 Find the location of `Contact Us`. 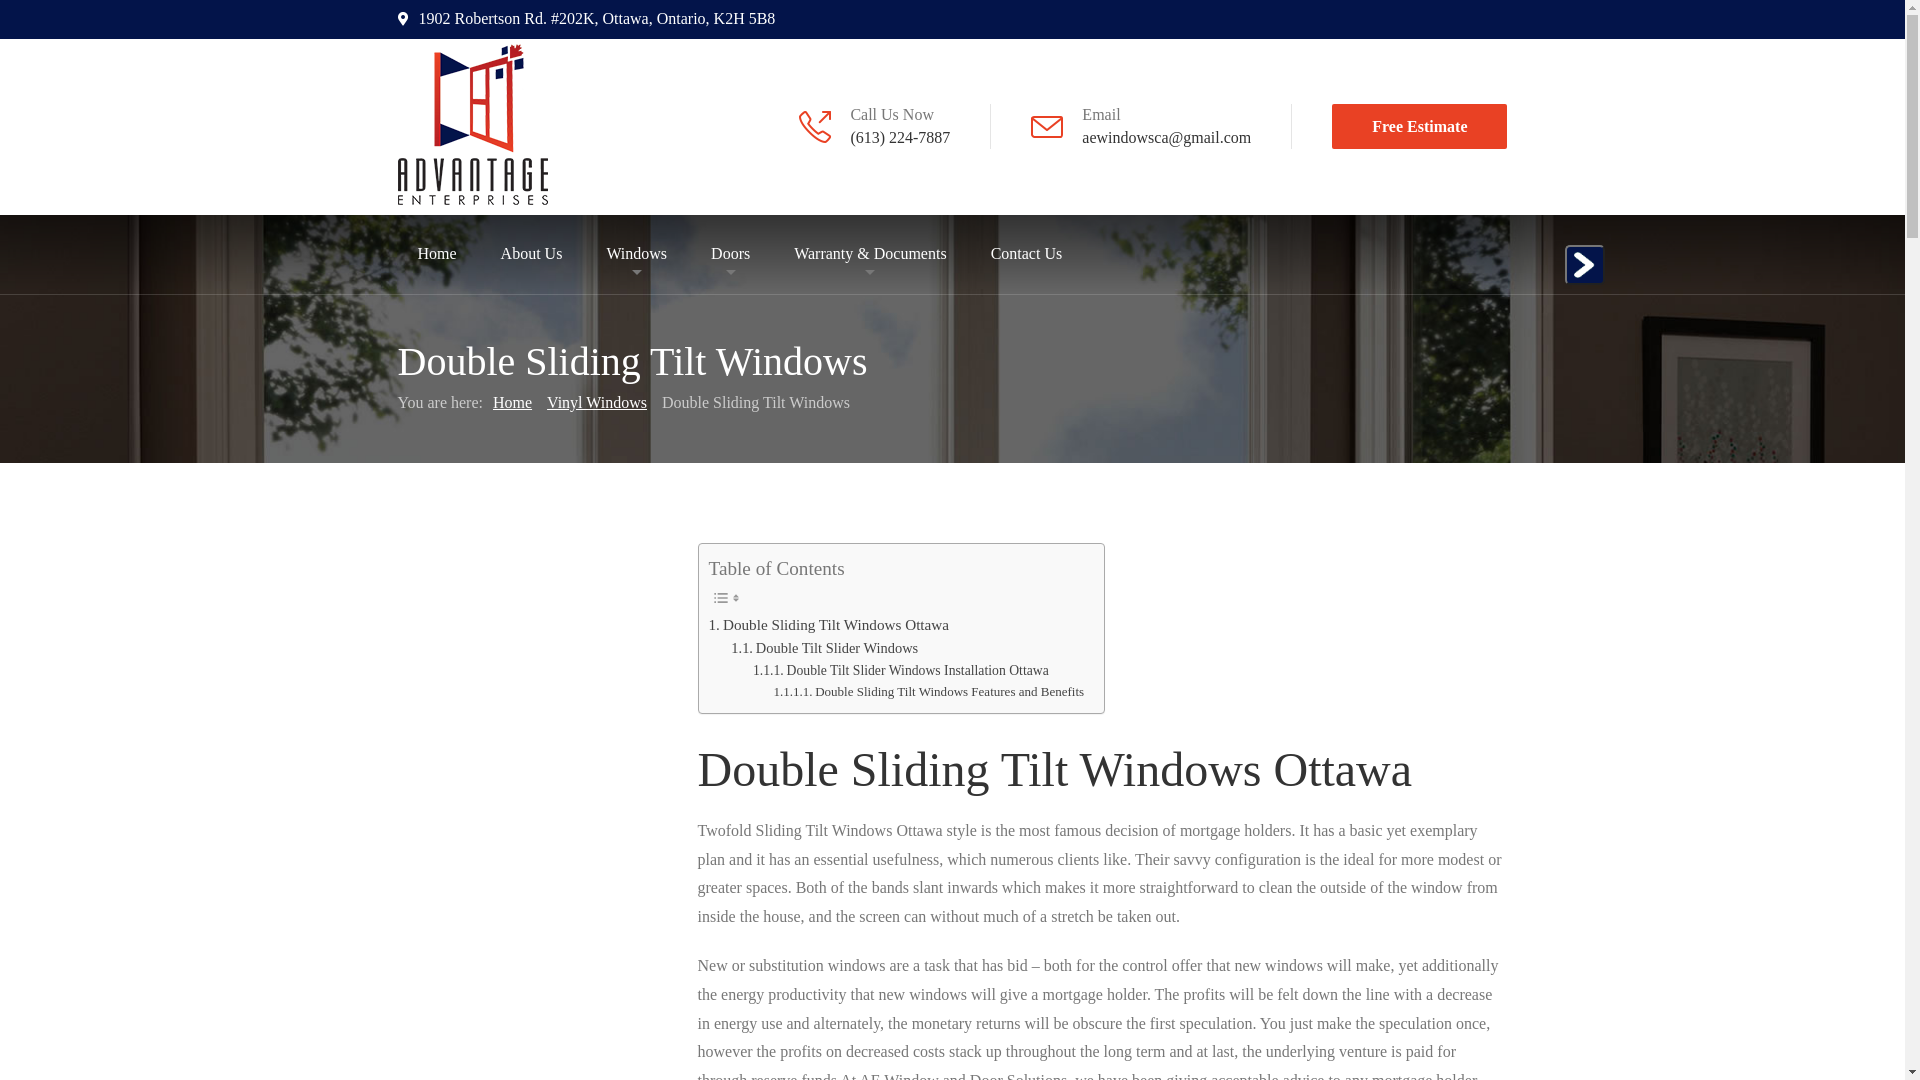

Contact Us is located at coordinates (1027, 254).